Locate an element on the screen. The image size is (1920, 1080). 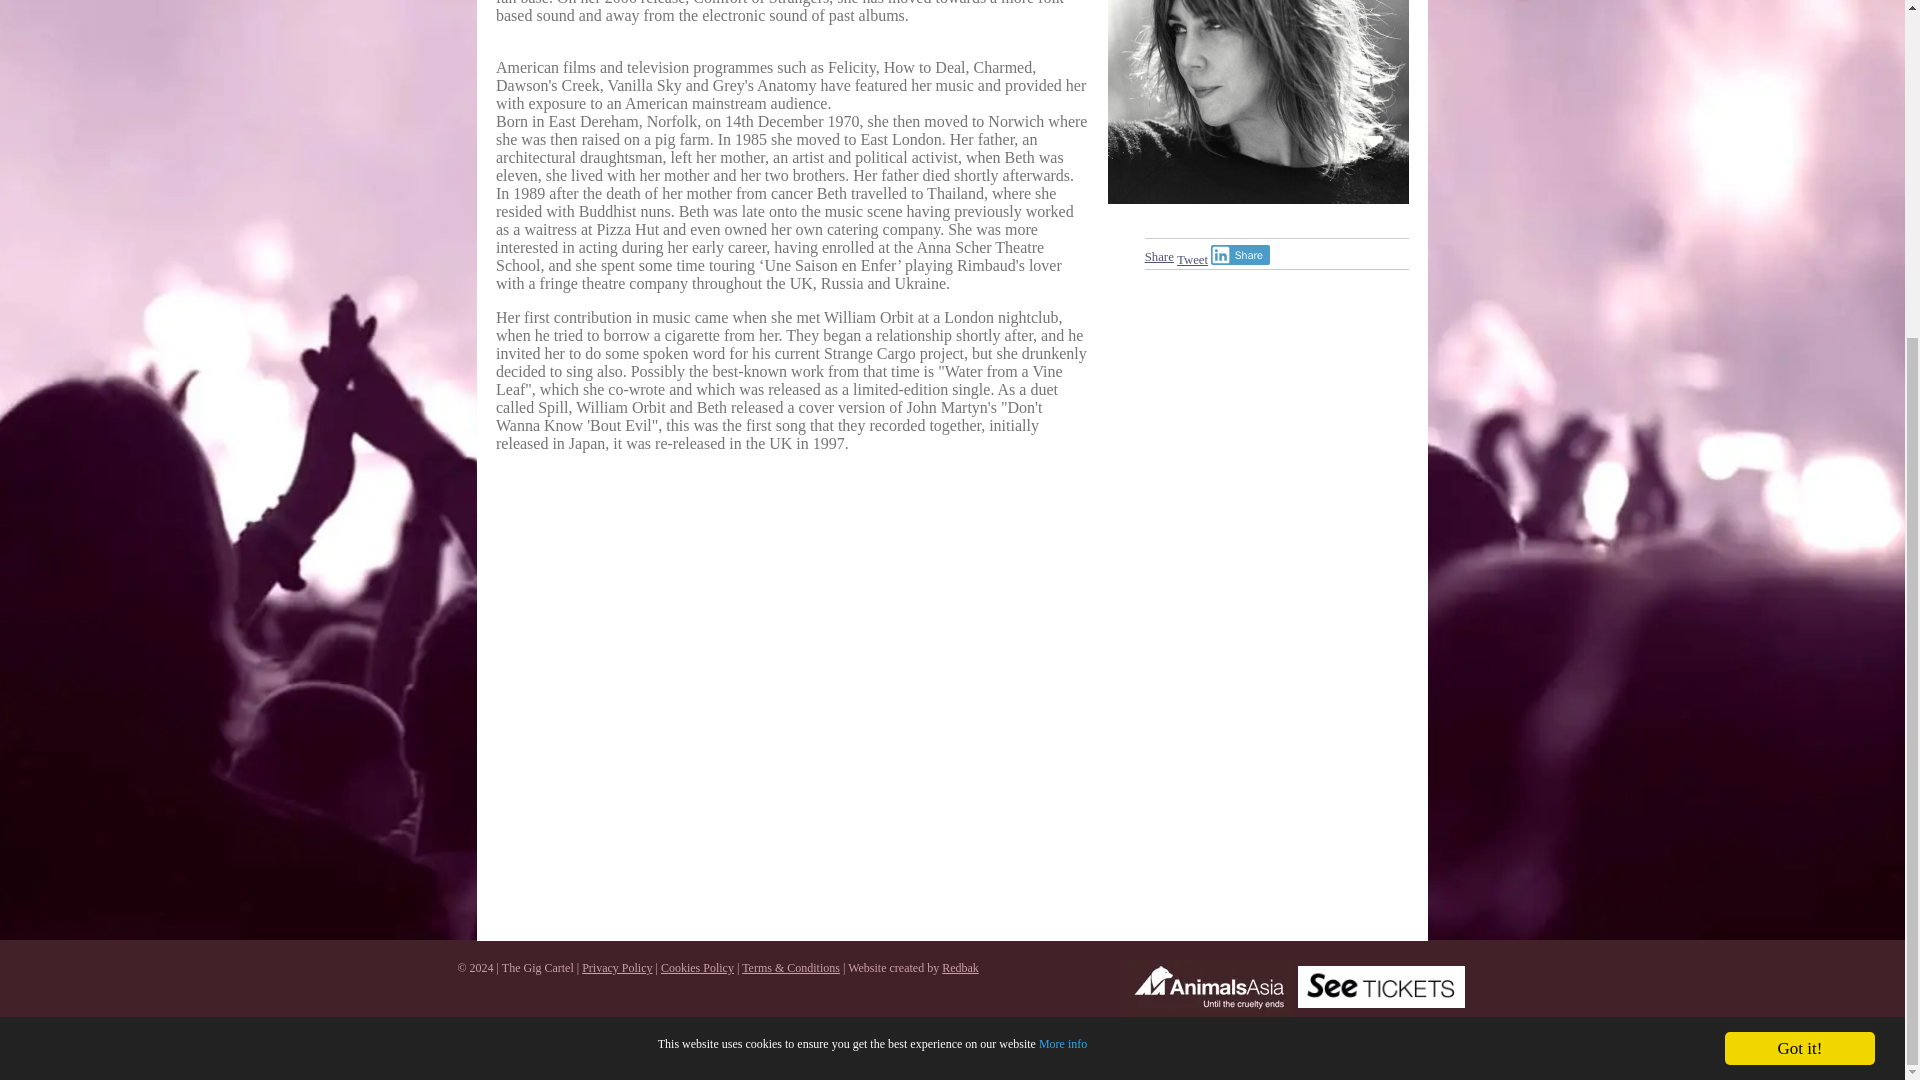
Privacy Policy is located at coordinates (616, 968).